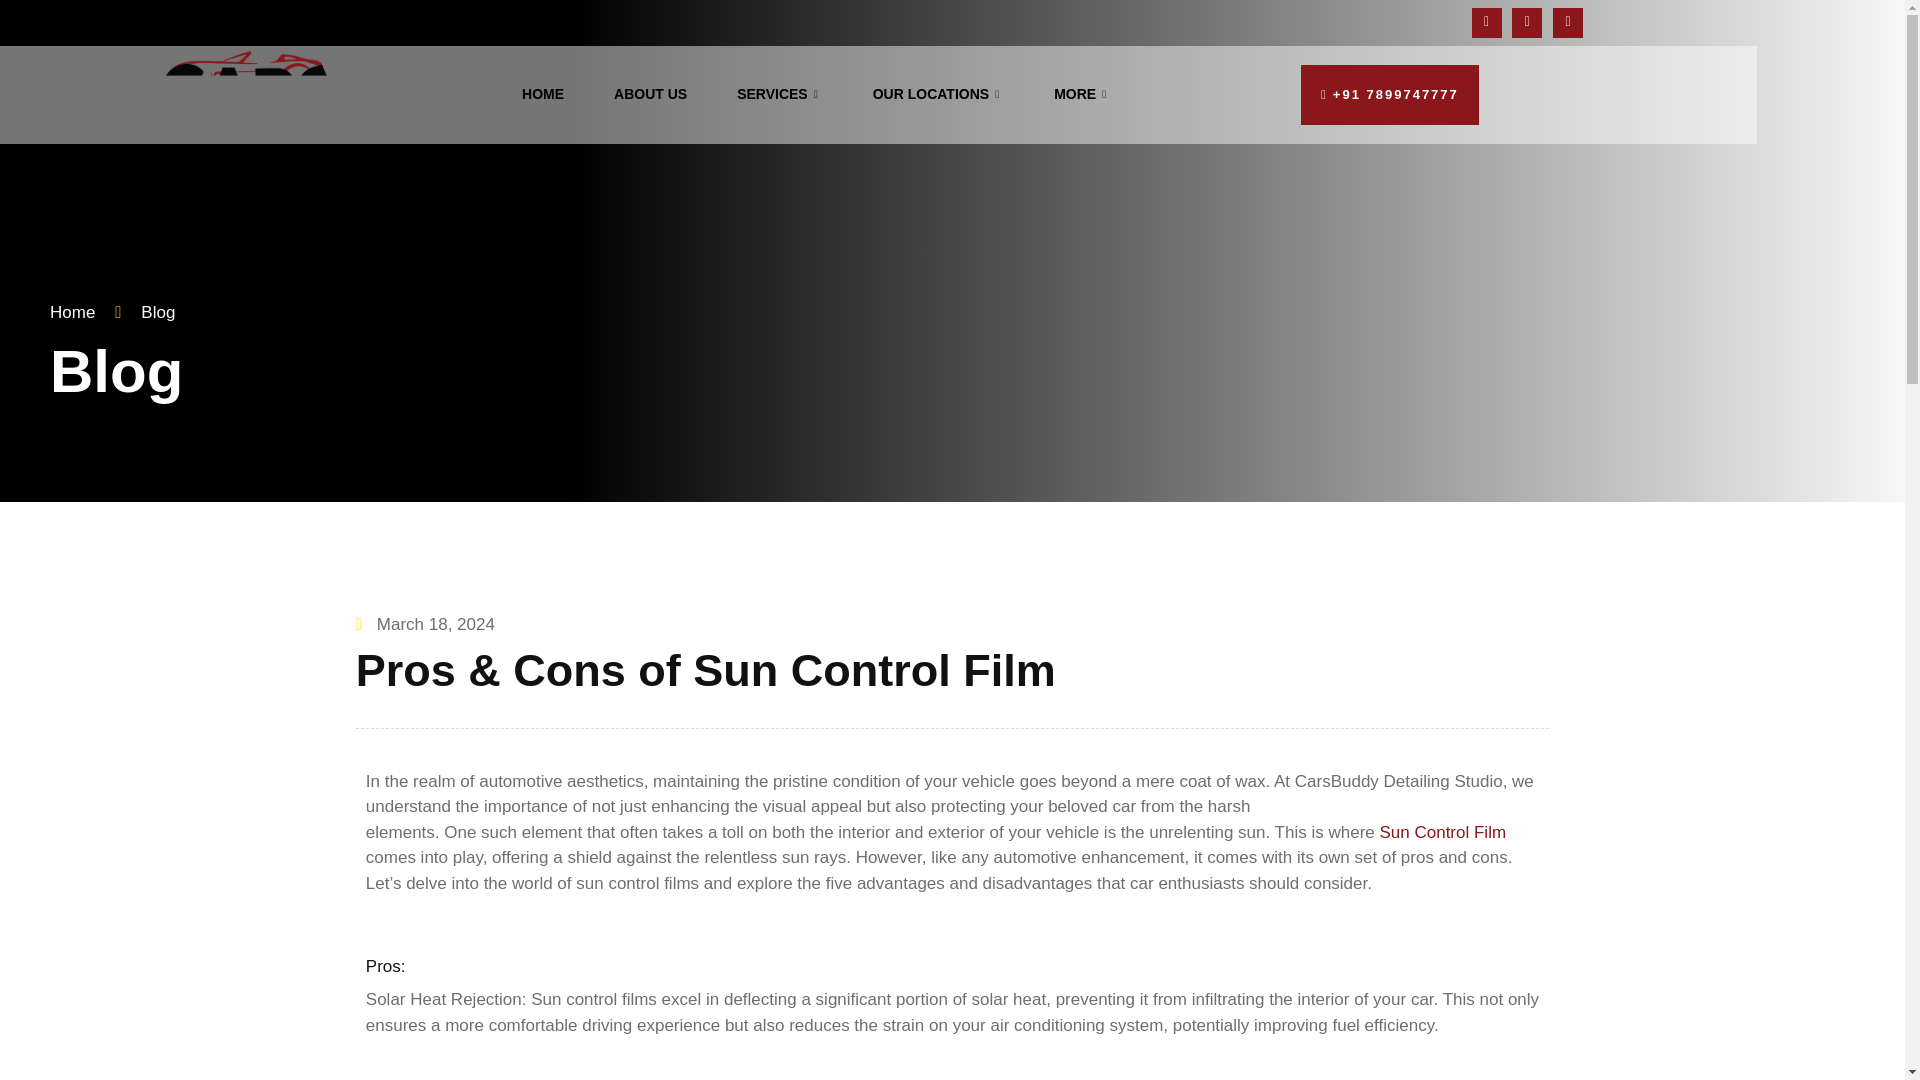 This screenshot has height=1080, width=1920. Describe the element at coordinates (1442, 831) in the screenshot. I see `Sun Control Film` at that location.